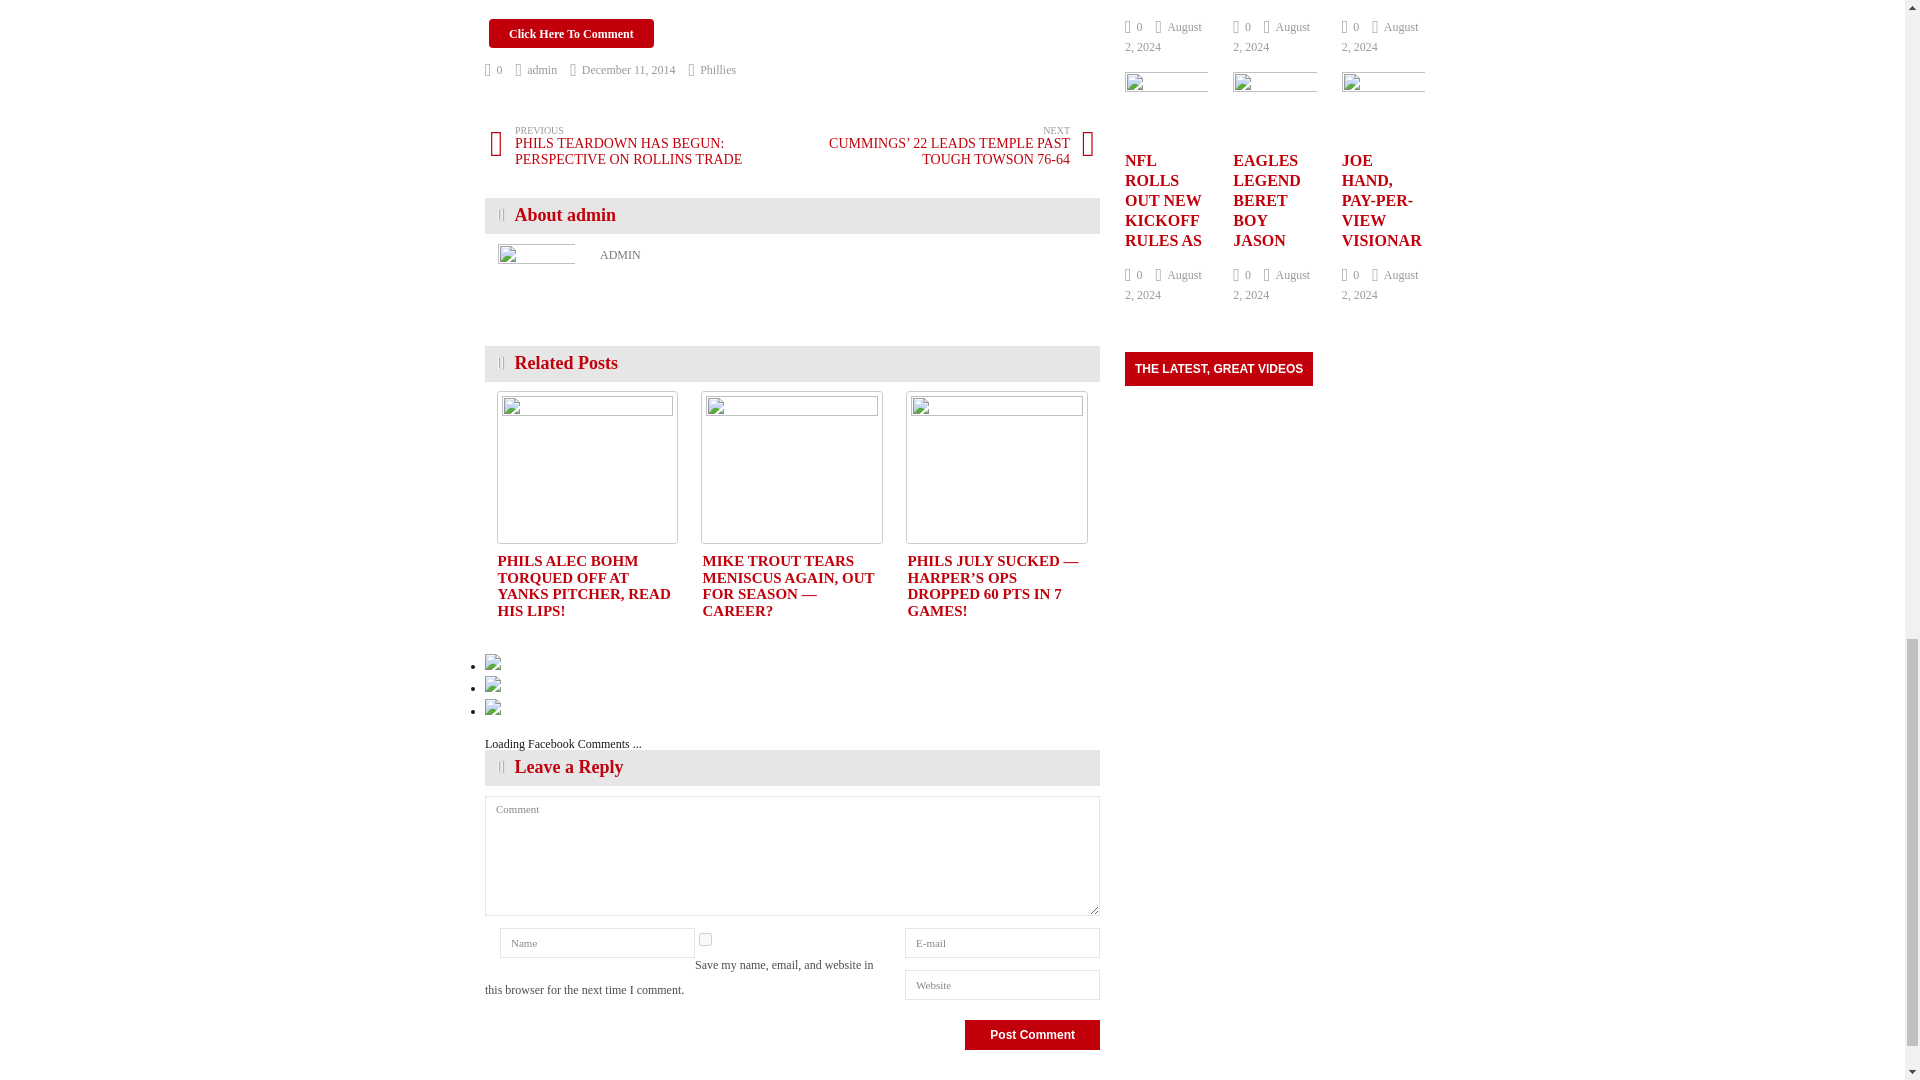  Describe the element at coordinates (584, 585) in the screenshot. I see `PHILS ALEC BOHM TORQUED OFF AT YANKS PITCHER, READ HIS LIPS!` at that location.